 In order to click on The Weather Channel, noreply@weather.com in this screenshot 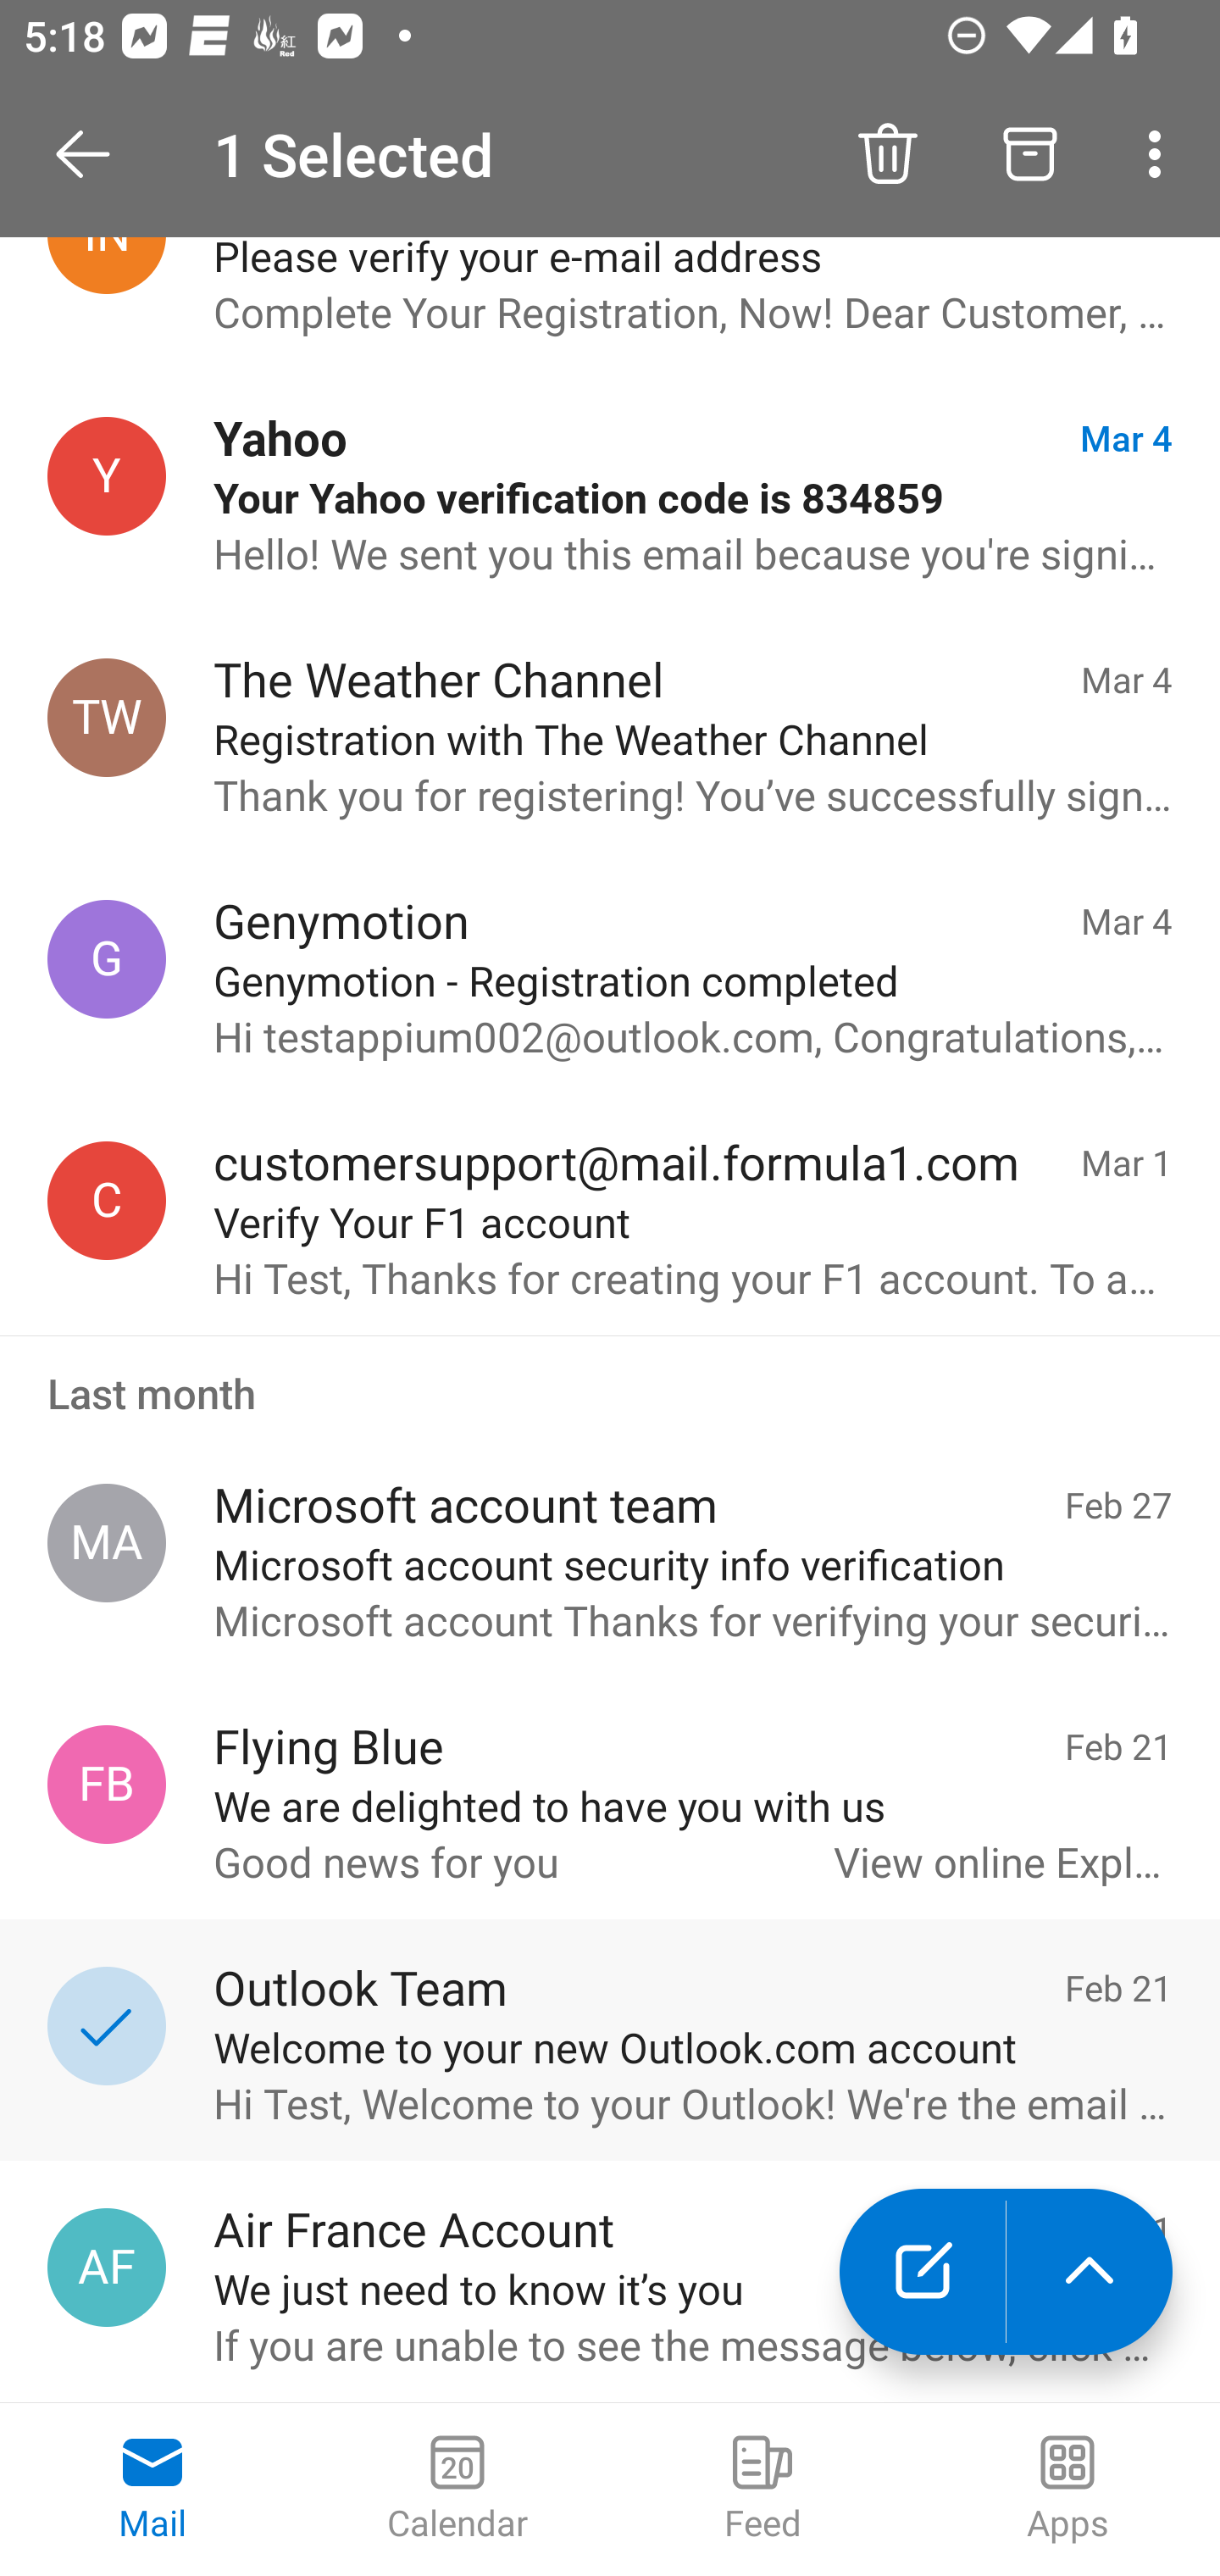, I will do `click(107, 719)`.